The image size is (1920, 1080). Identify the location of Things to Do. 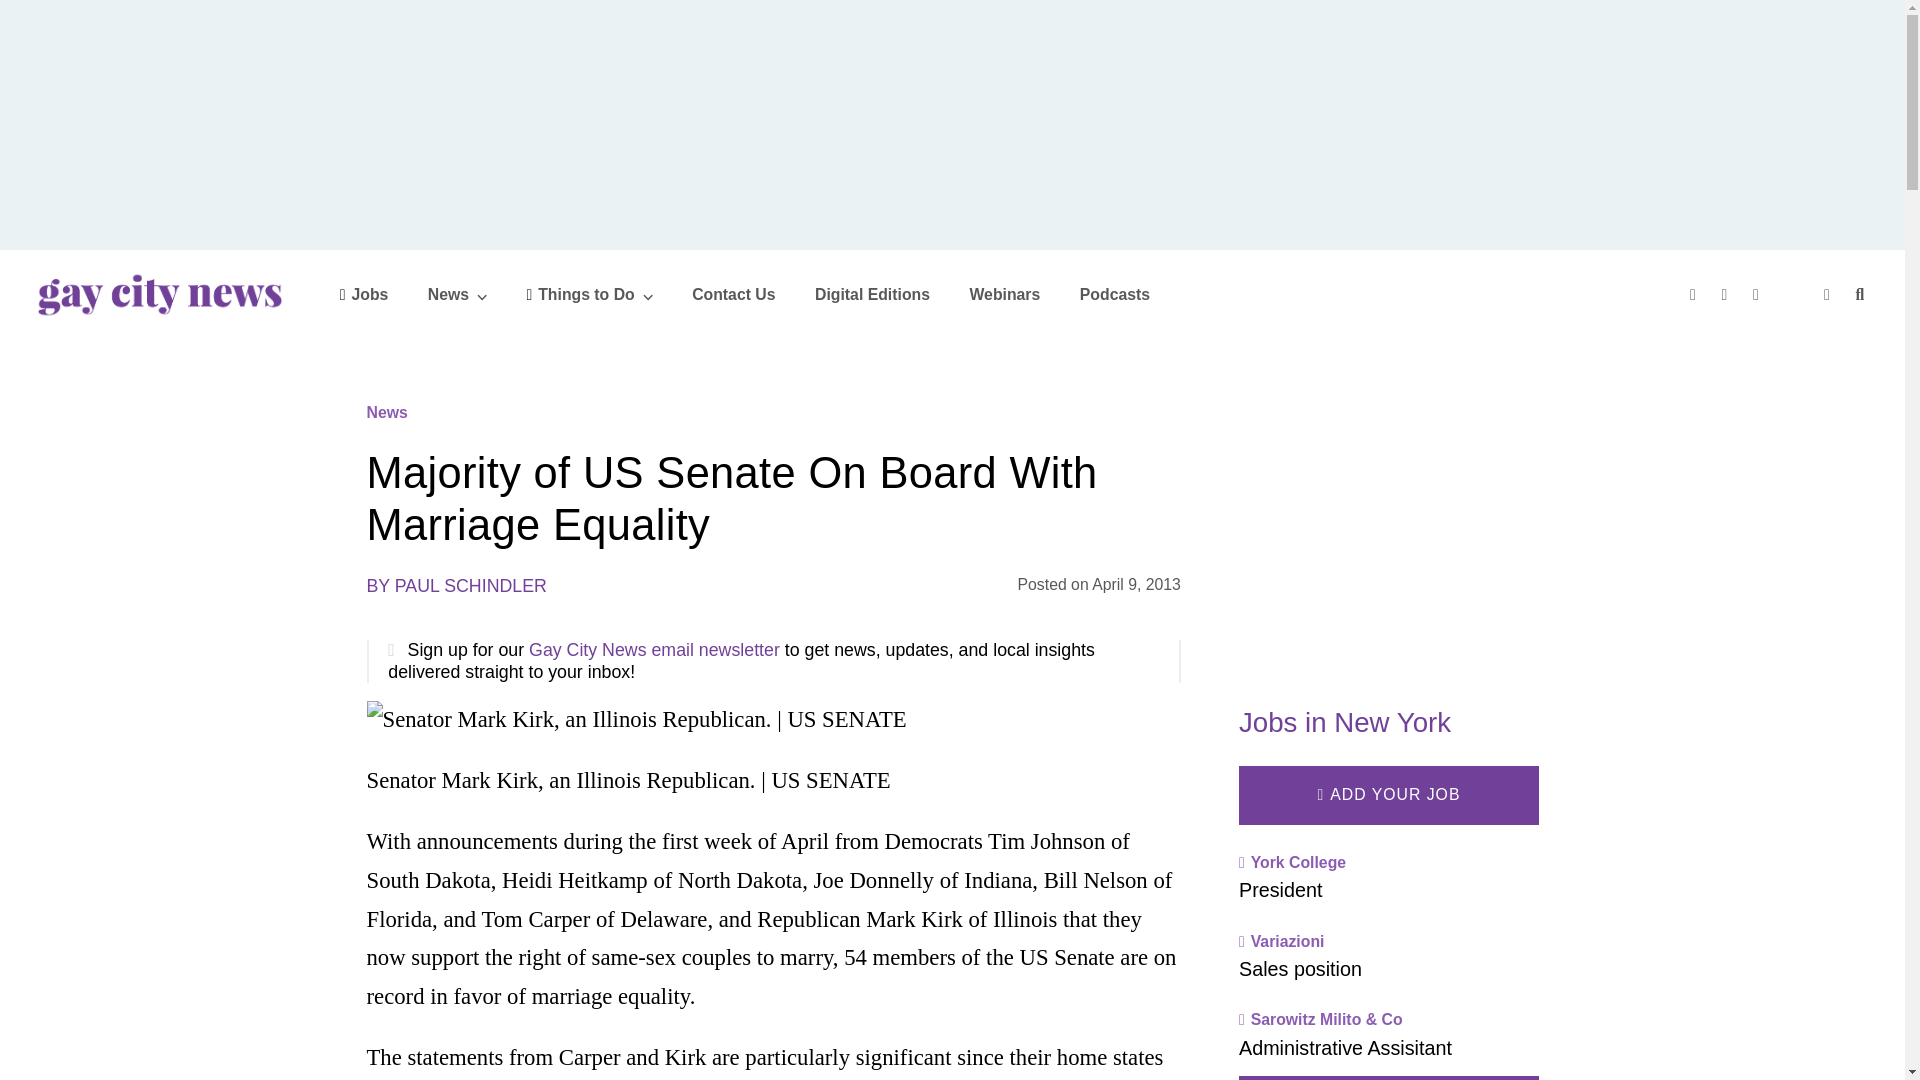
(589, 294).